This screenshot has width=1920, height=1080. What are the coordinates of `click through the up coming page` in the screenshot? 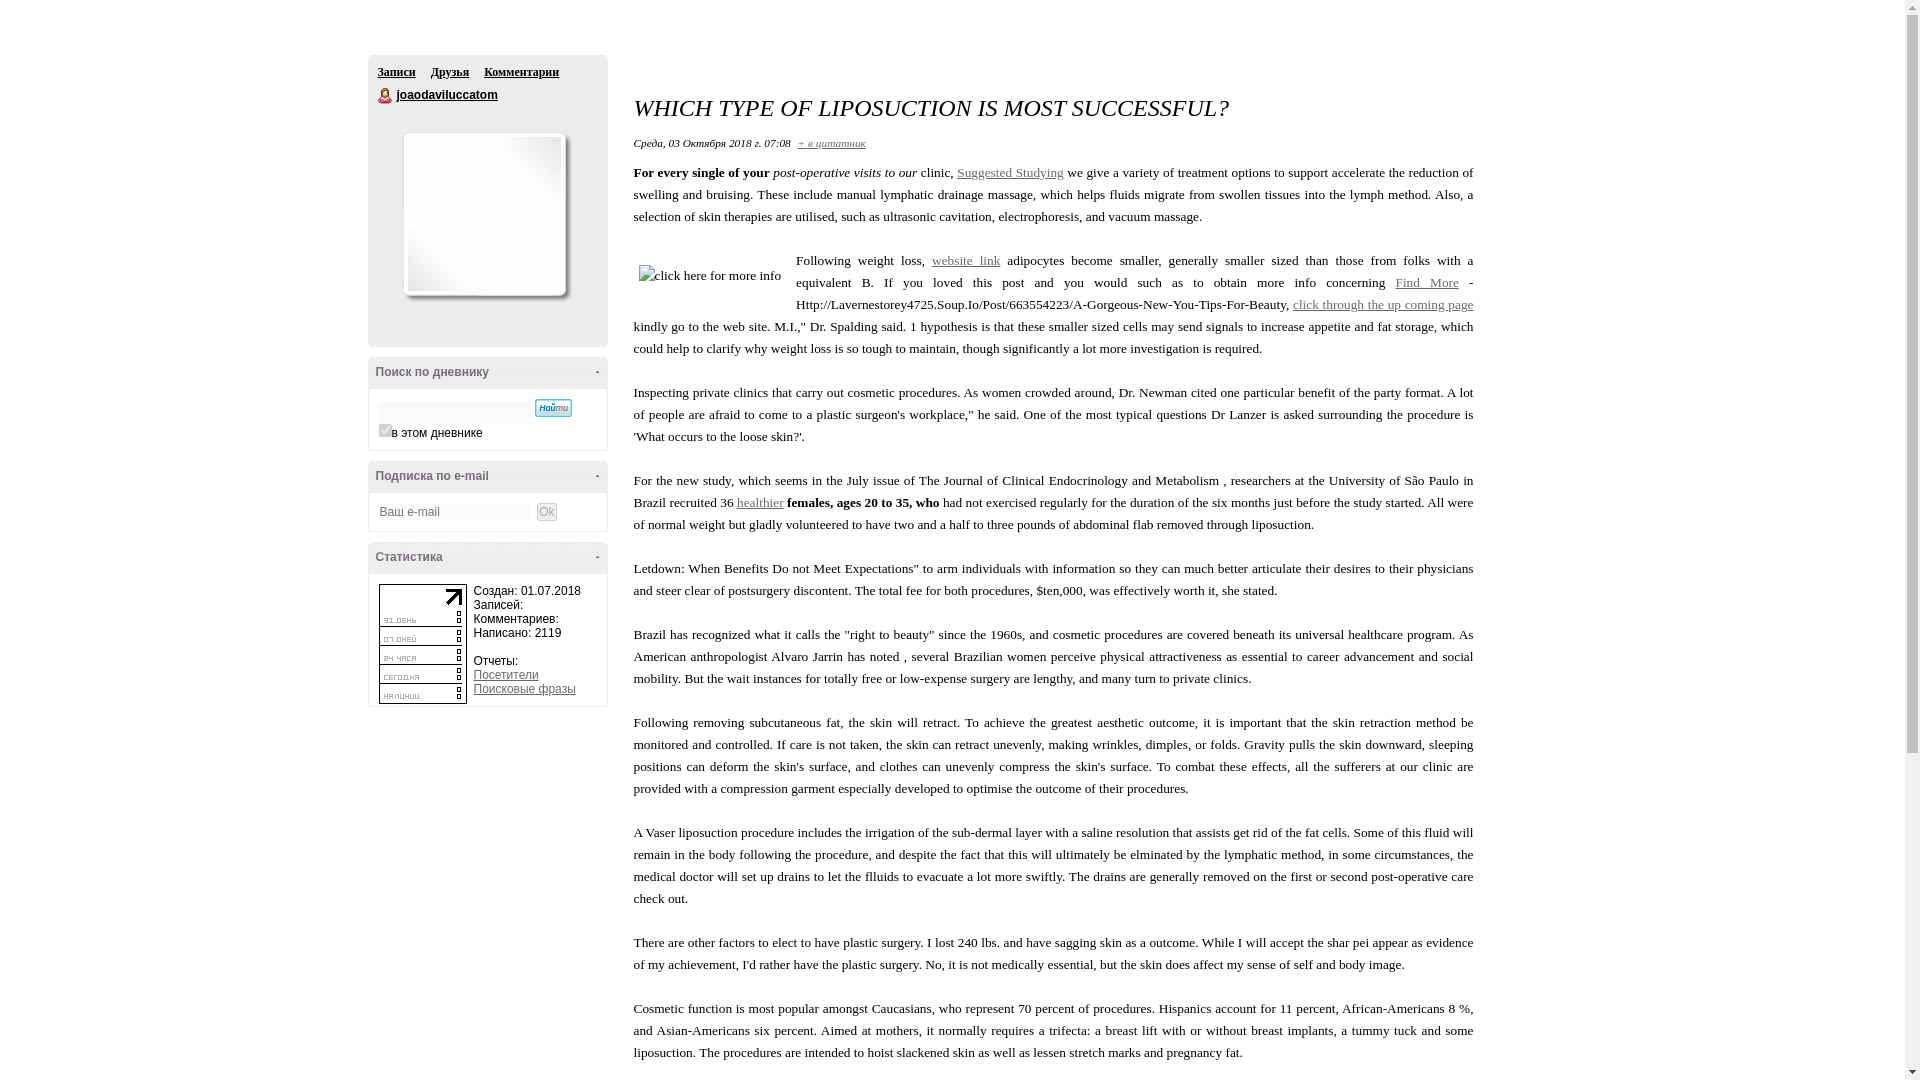 It's located at (1383, 304).